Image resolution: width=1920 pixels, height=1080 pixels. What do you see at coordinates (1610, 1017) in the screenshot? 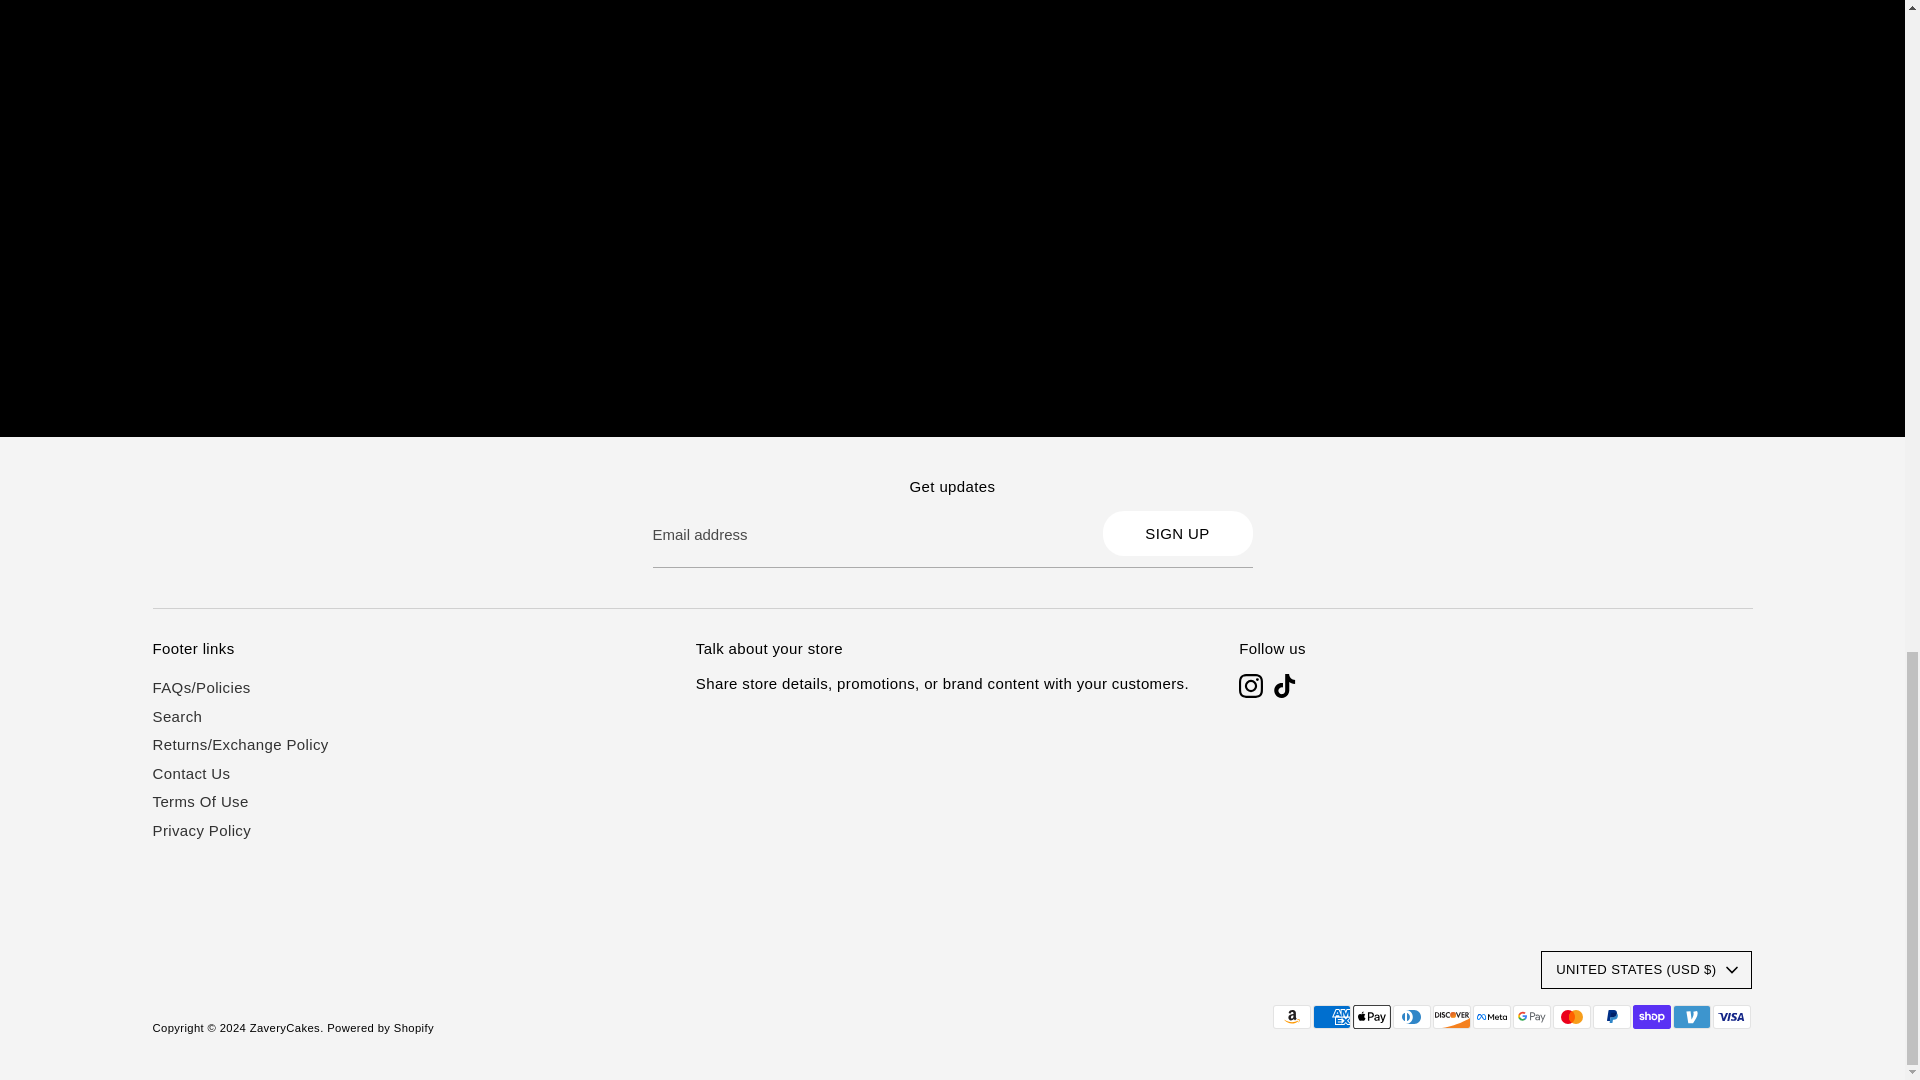
I see `PayPal` at bounding box center [1610, 1017].